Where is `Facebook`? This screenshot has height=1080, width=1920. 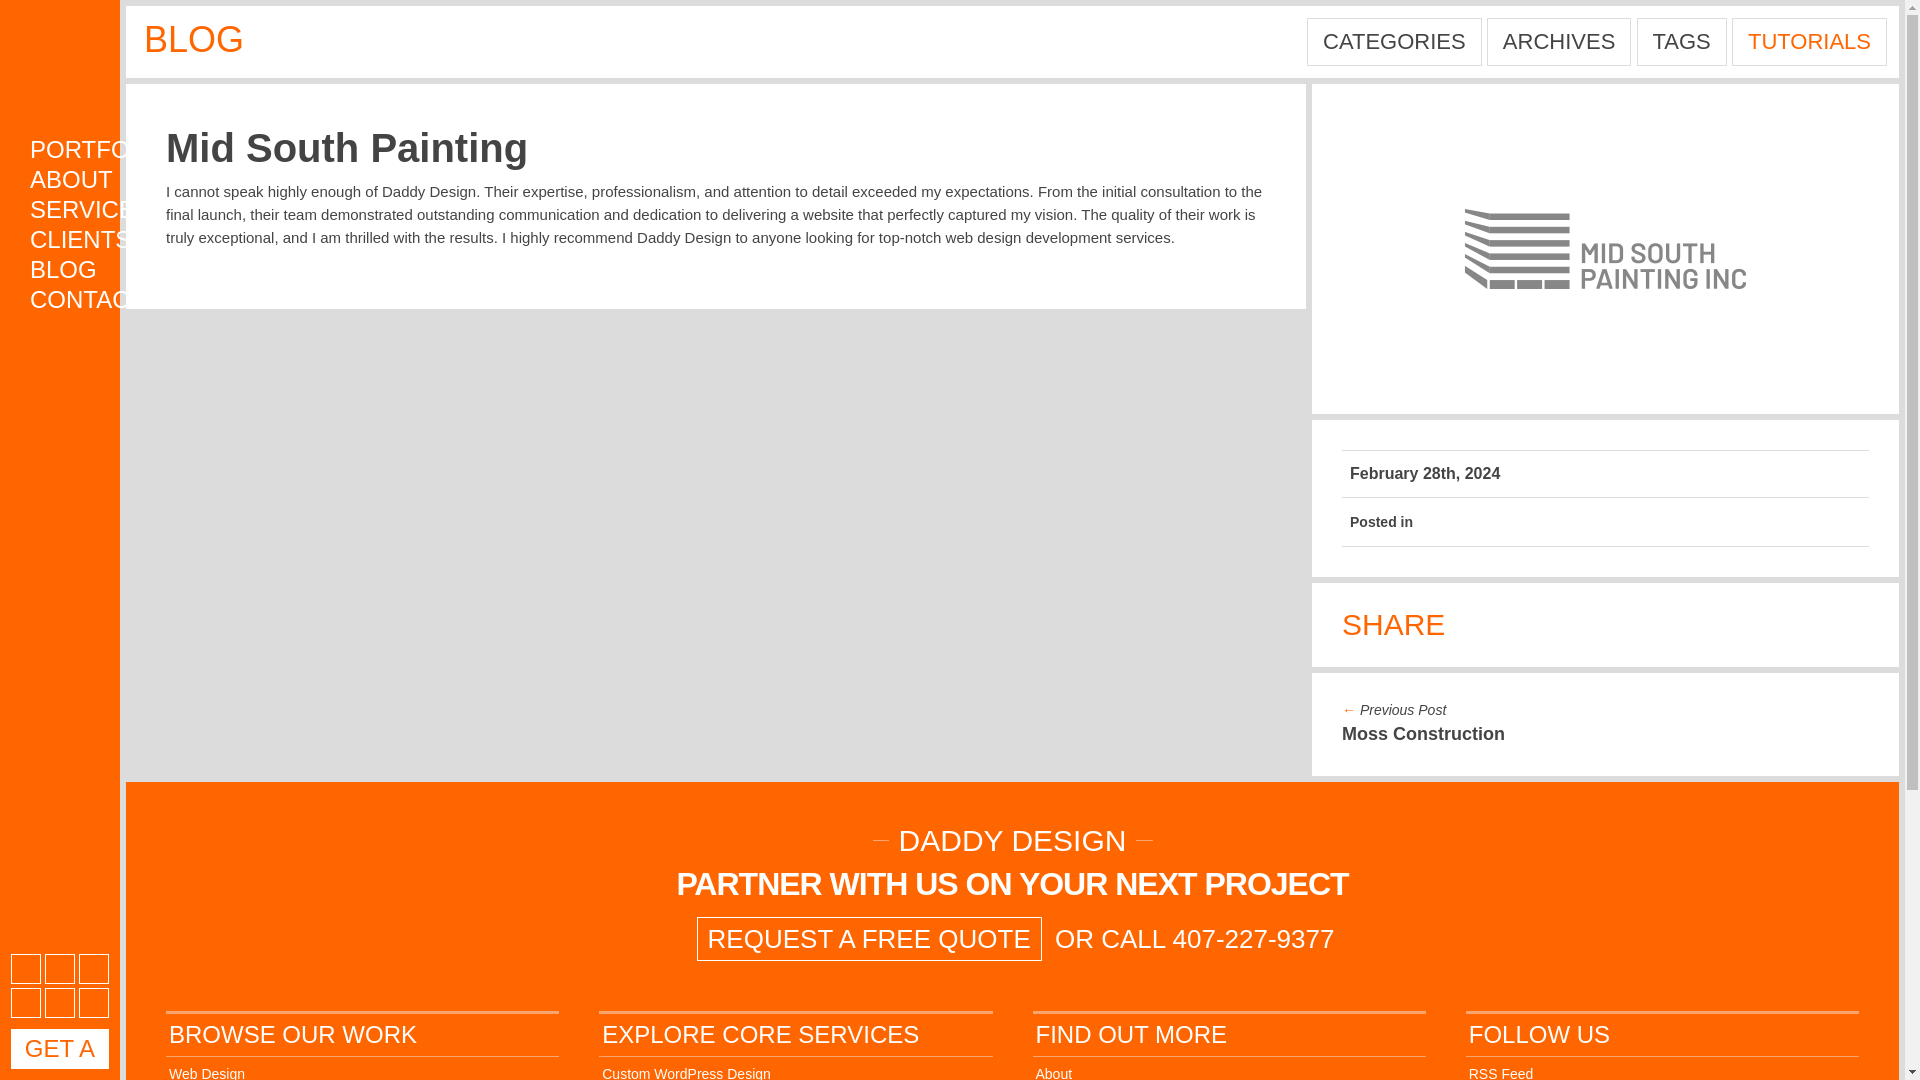
Facebook is located at coordinates (59, 968).